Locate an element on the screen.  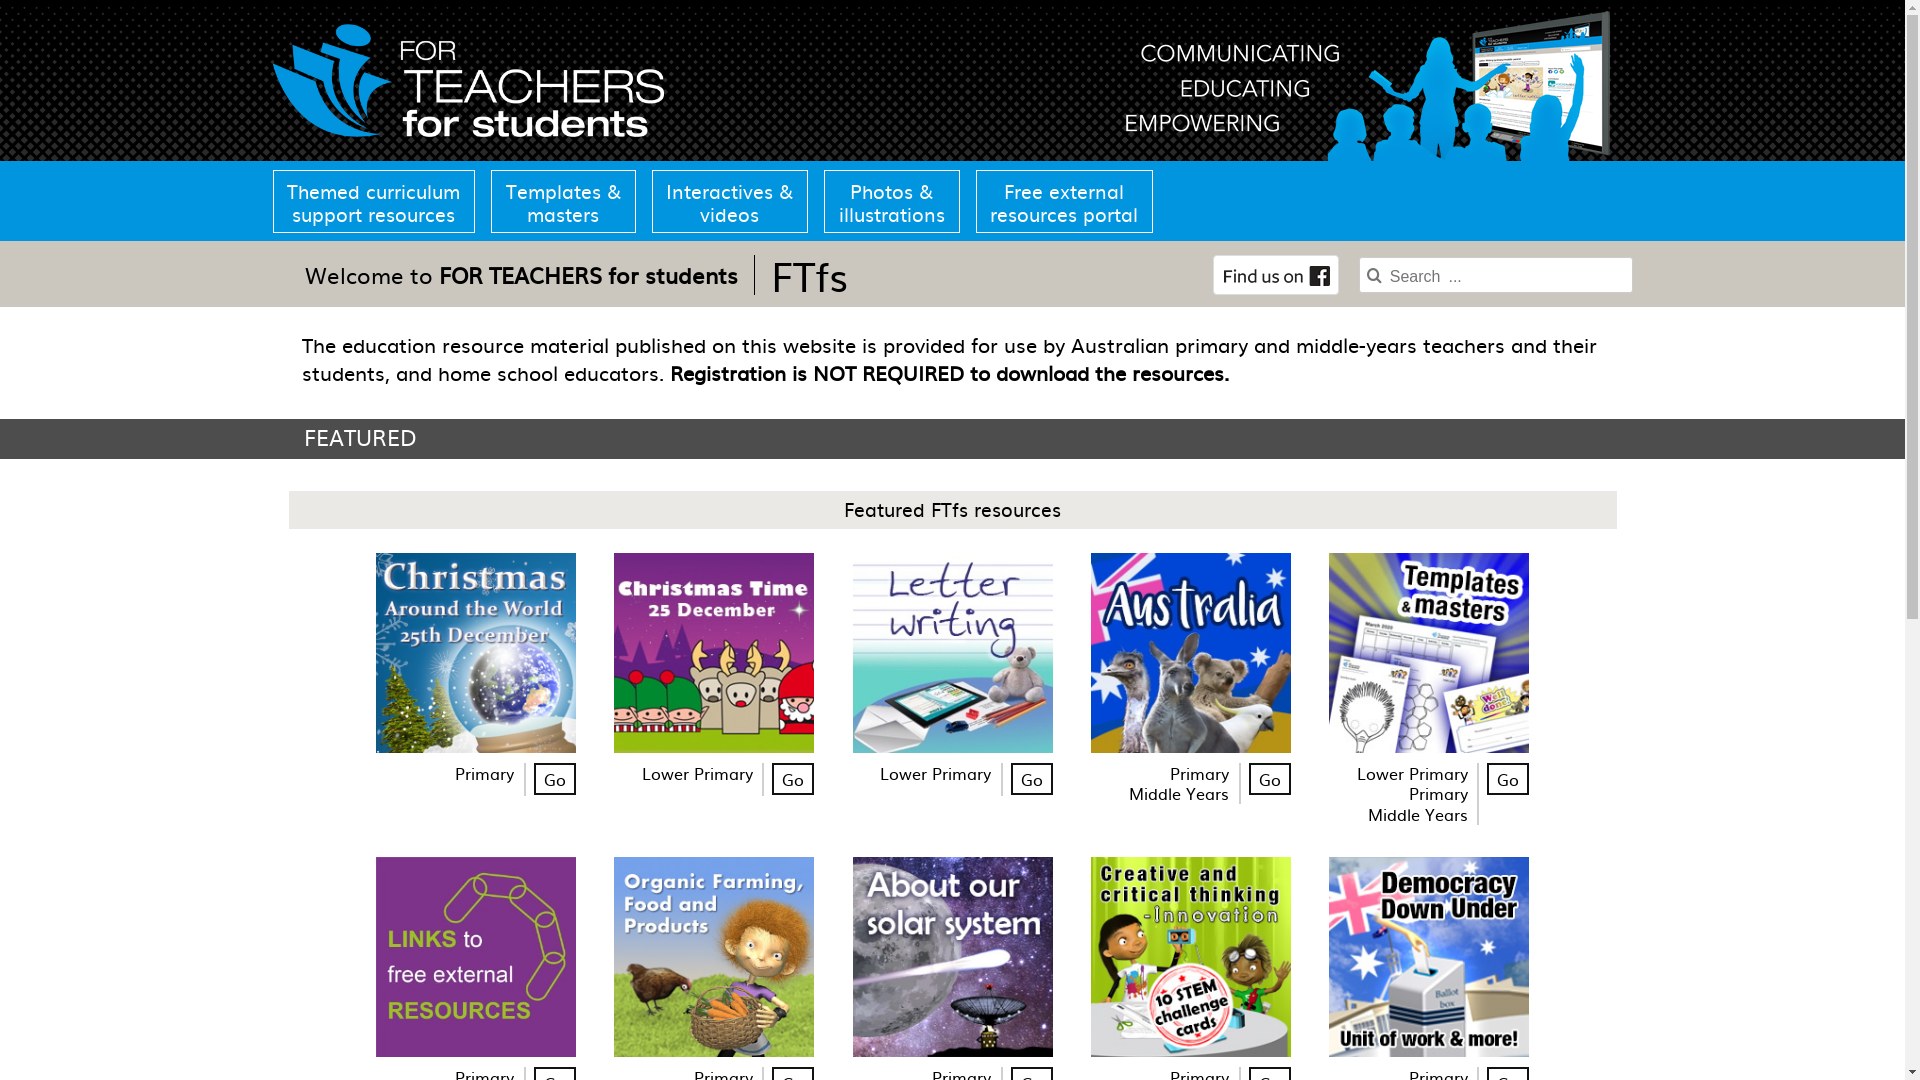
Interactives &
videos is located at coordinates (730, 202).